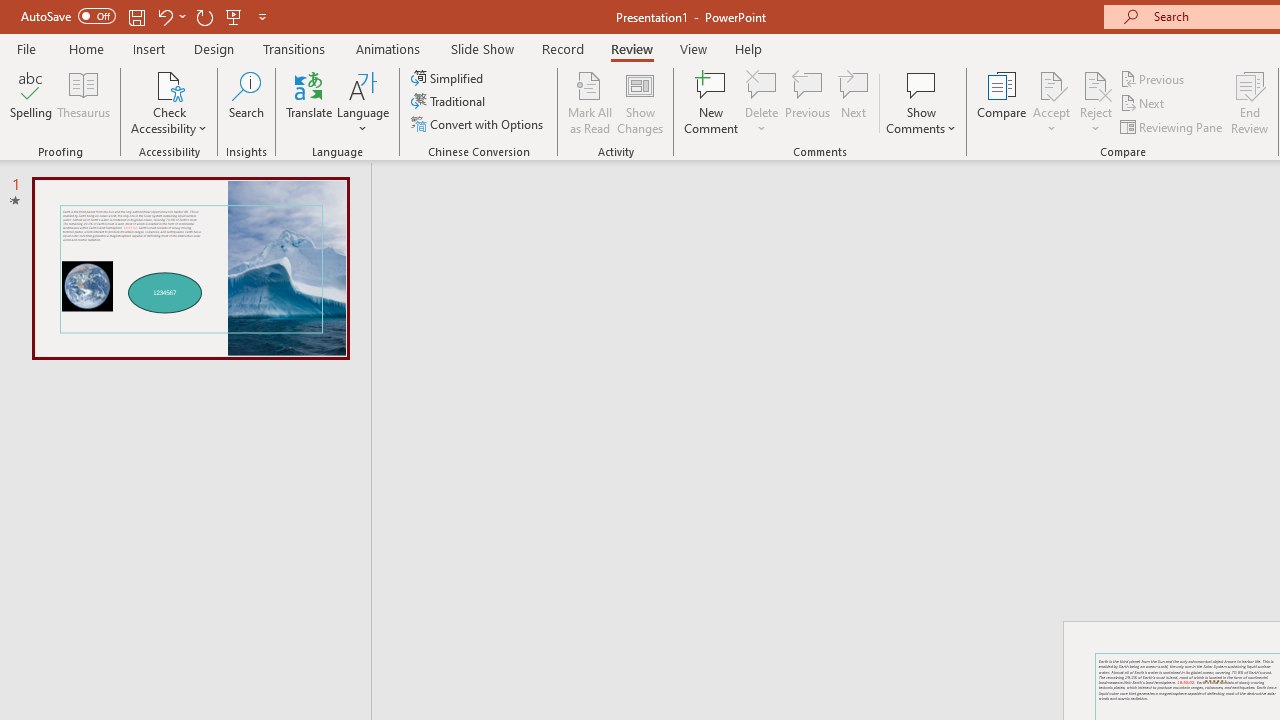 This screenshot has width=1280, height=720. I want to click on Next, so click(1144, 104).